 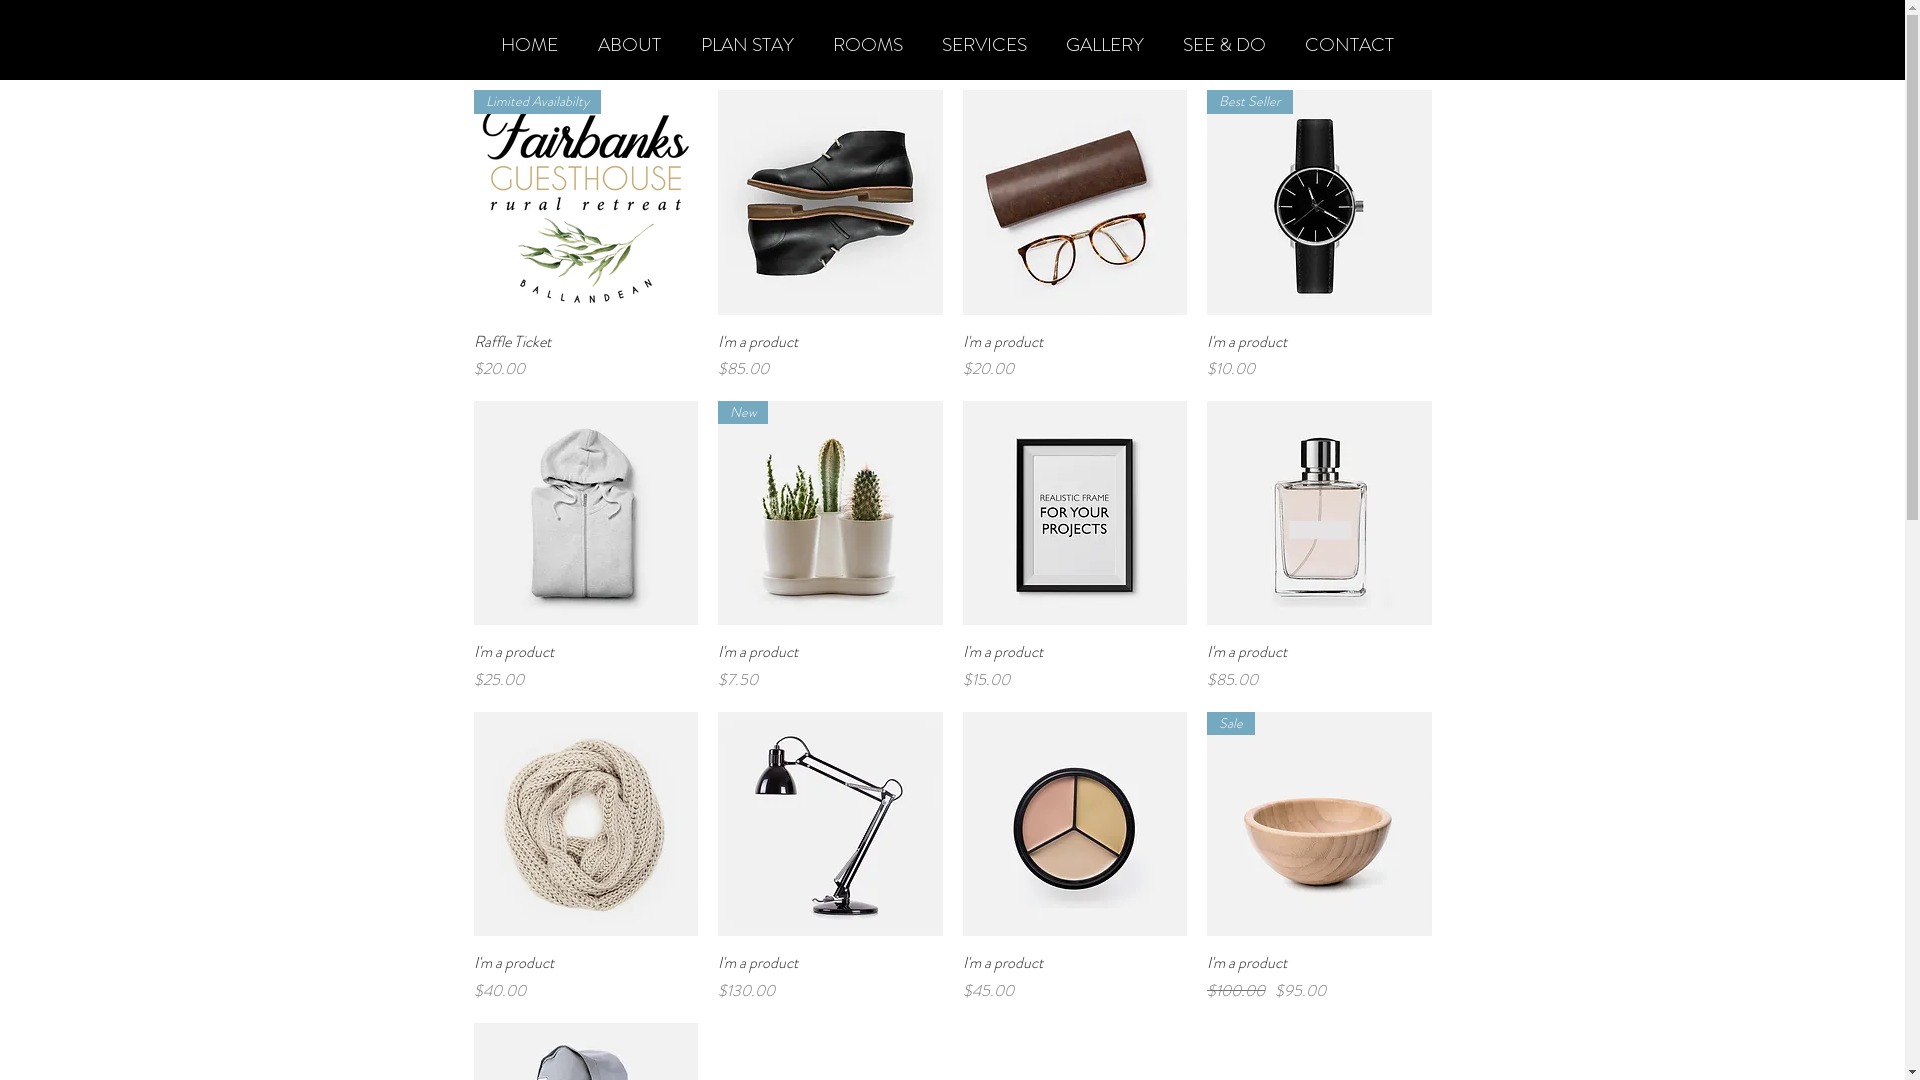 I want to click on GALLERY, so click(x=1104, y=45).